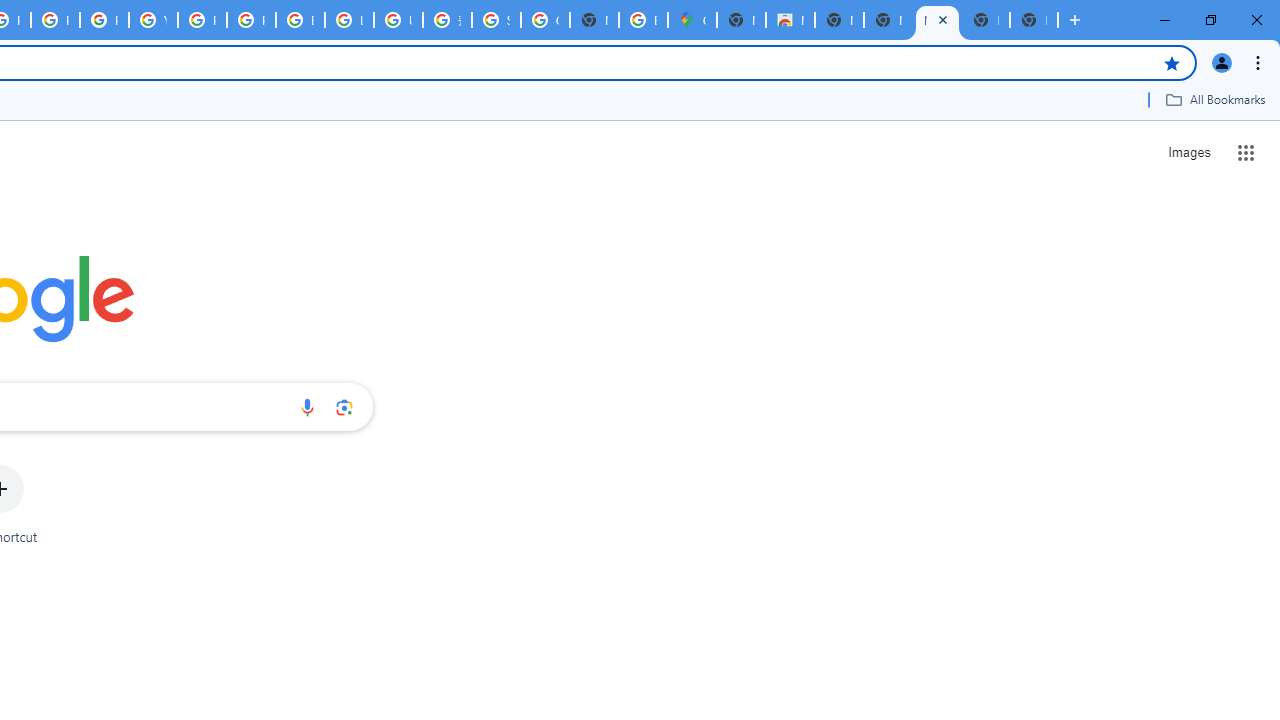  Describe the element at coordinates (153, 20) in the screenshot. I see `YouTube` at that location.